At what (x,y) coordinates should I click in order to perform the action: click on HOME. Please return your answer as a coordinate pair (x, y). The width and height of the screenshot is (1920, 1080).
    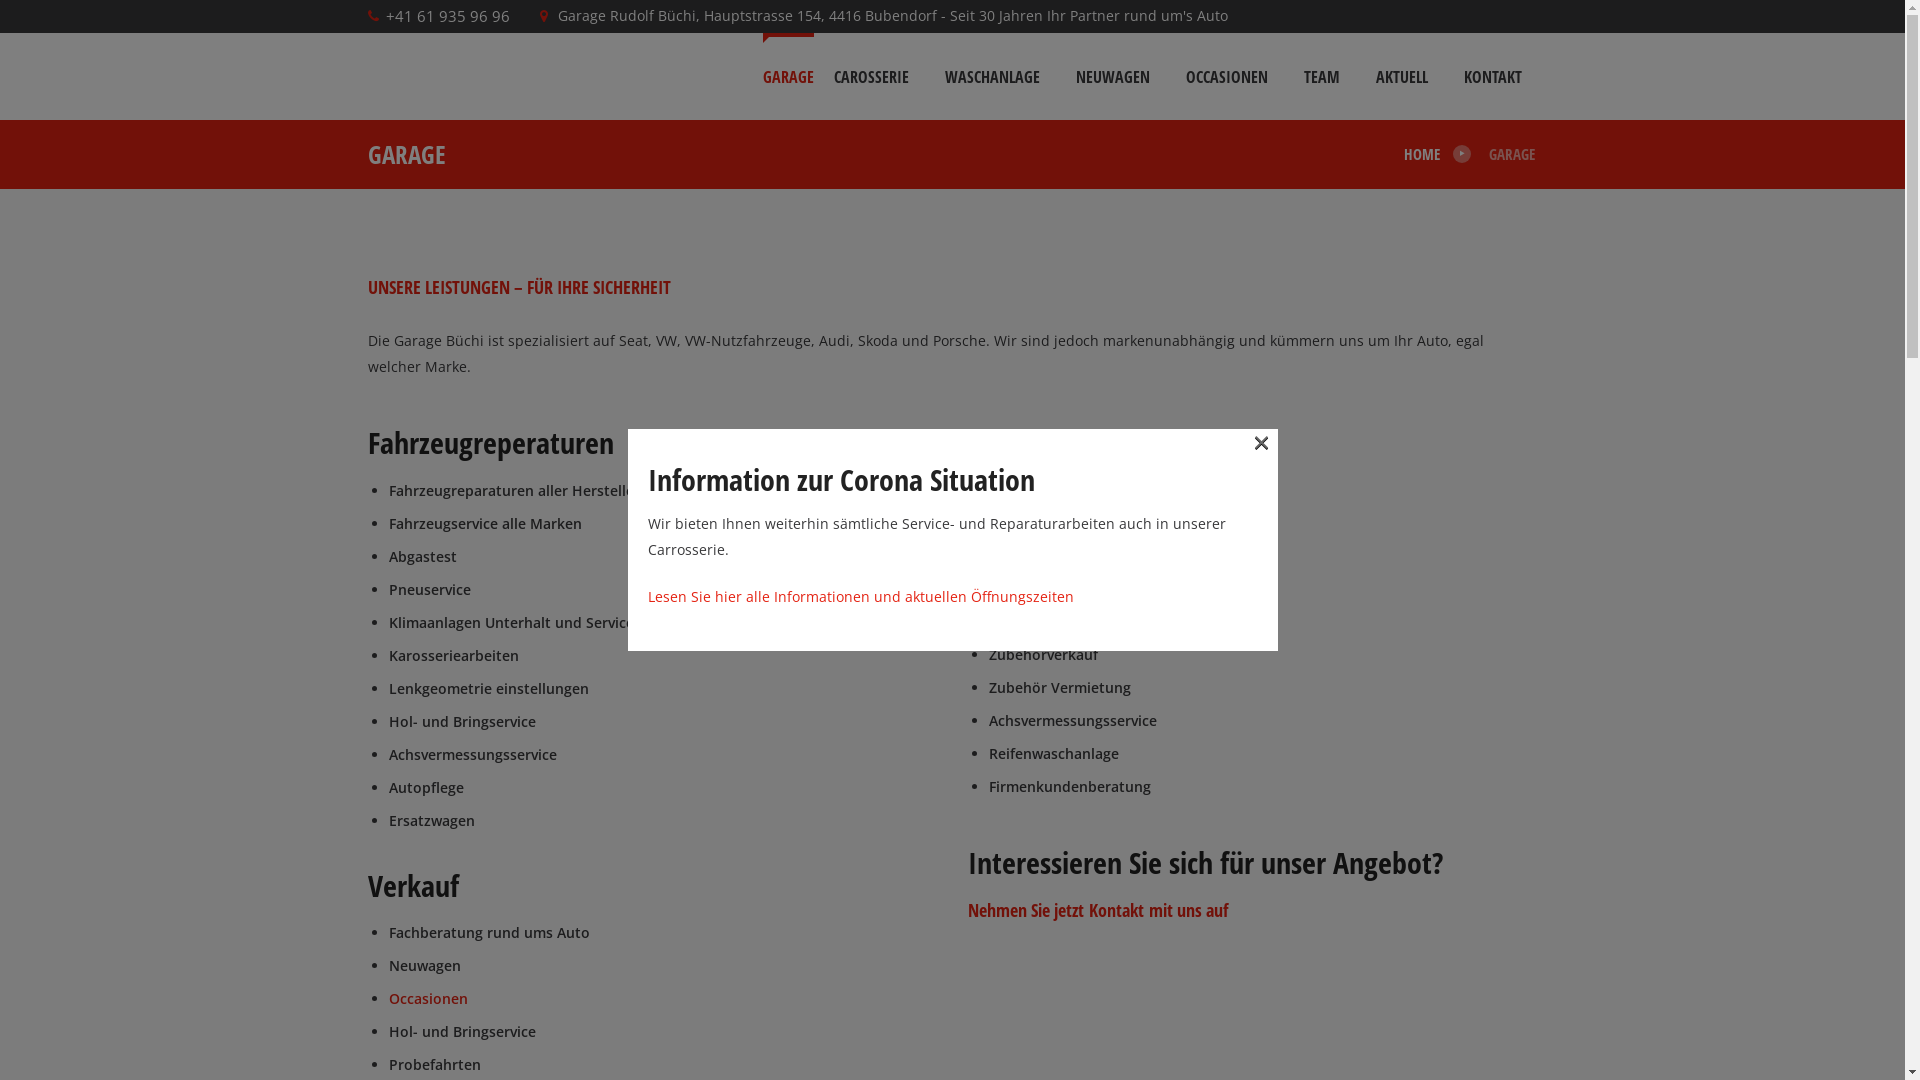
    Looking at the image, I should click on (1420, 154).